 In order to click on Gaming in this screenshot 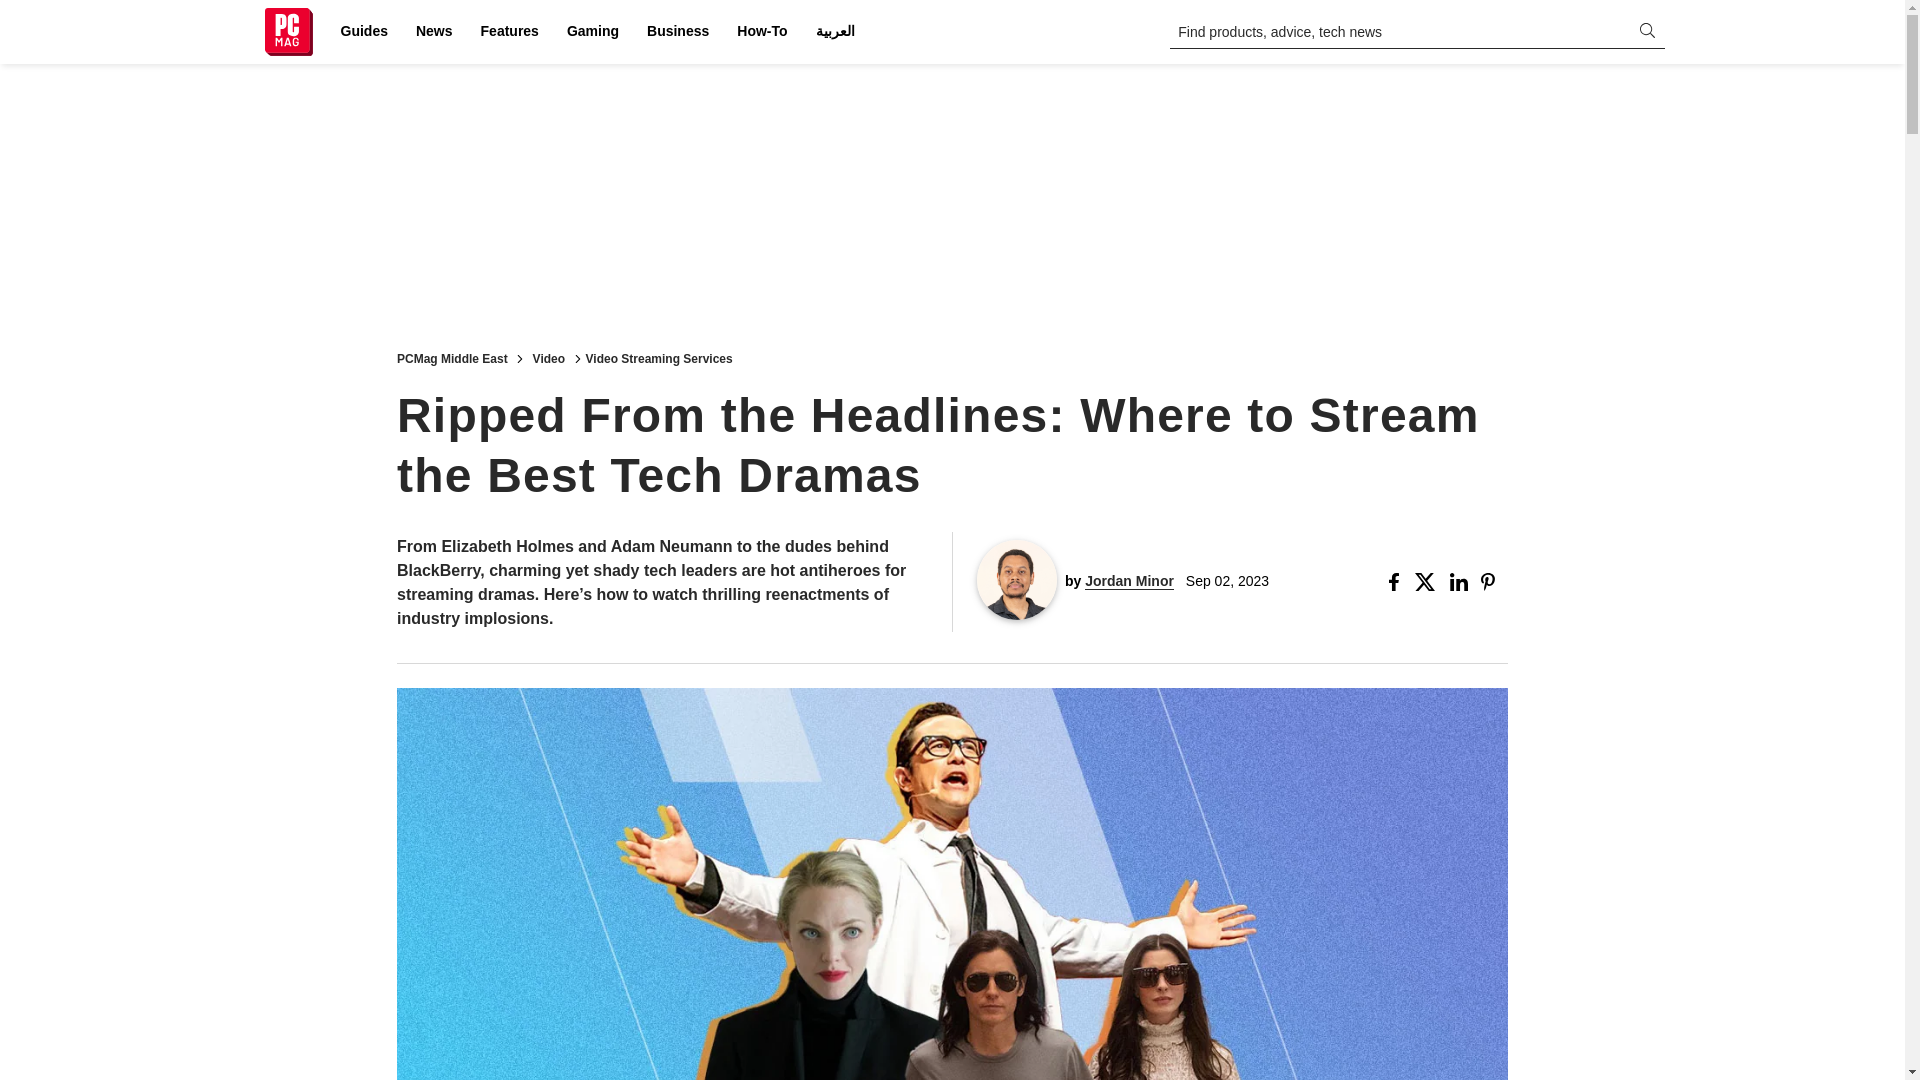, I will do `click(592, 32)`.